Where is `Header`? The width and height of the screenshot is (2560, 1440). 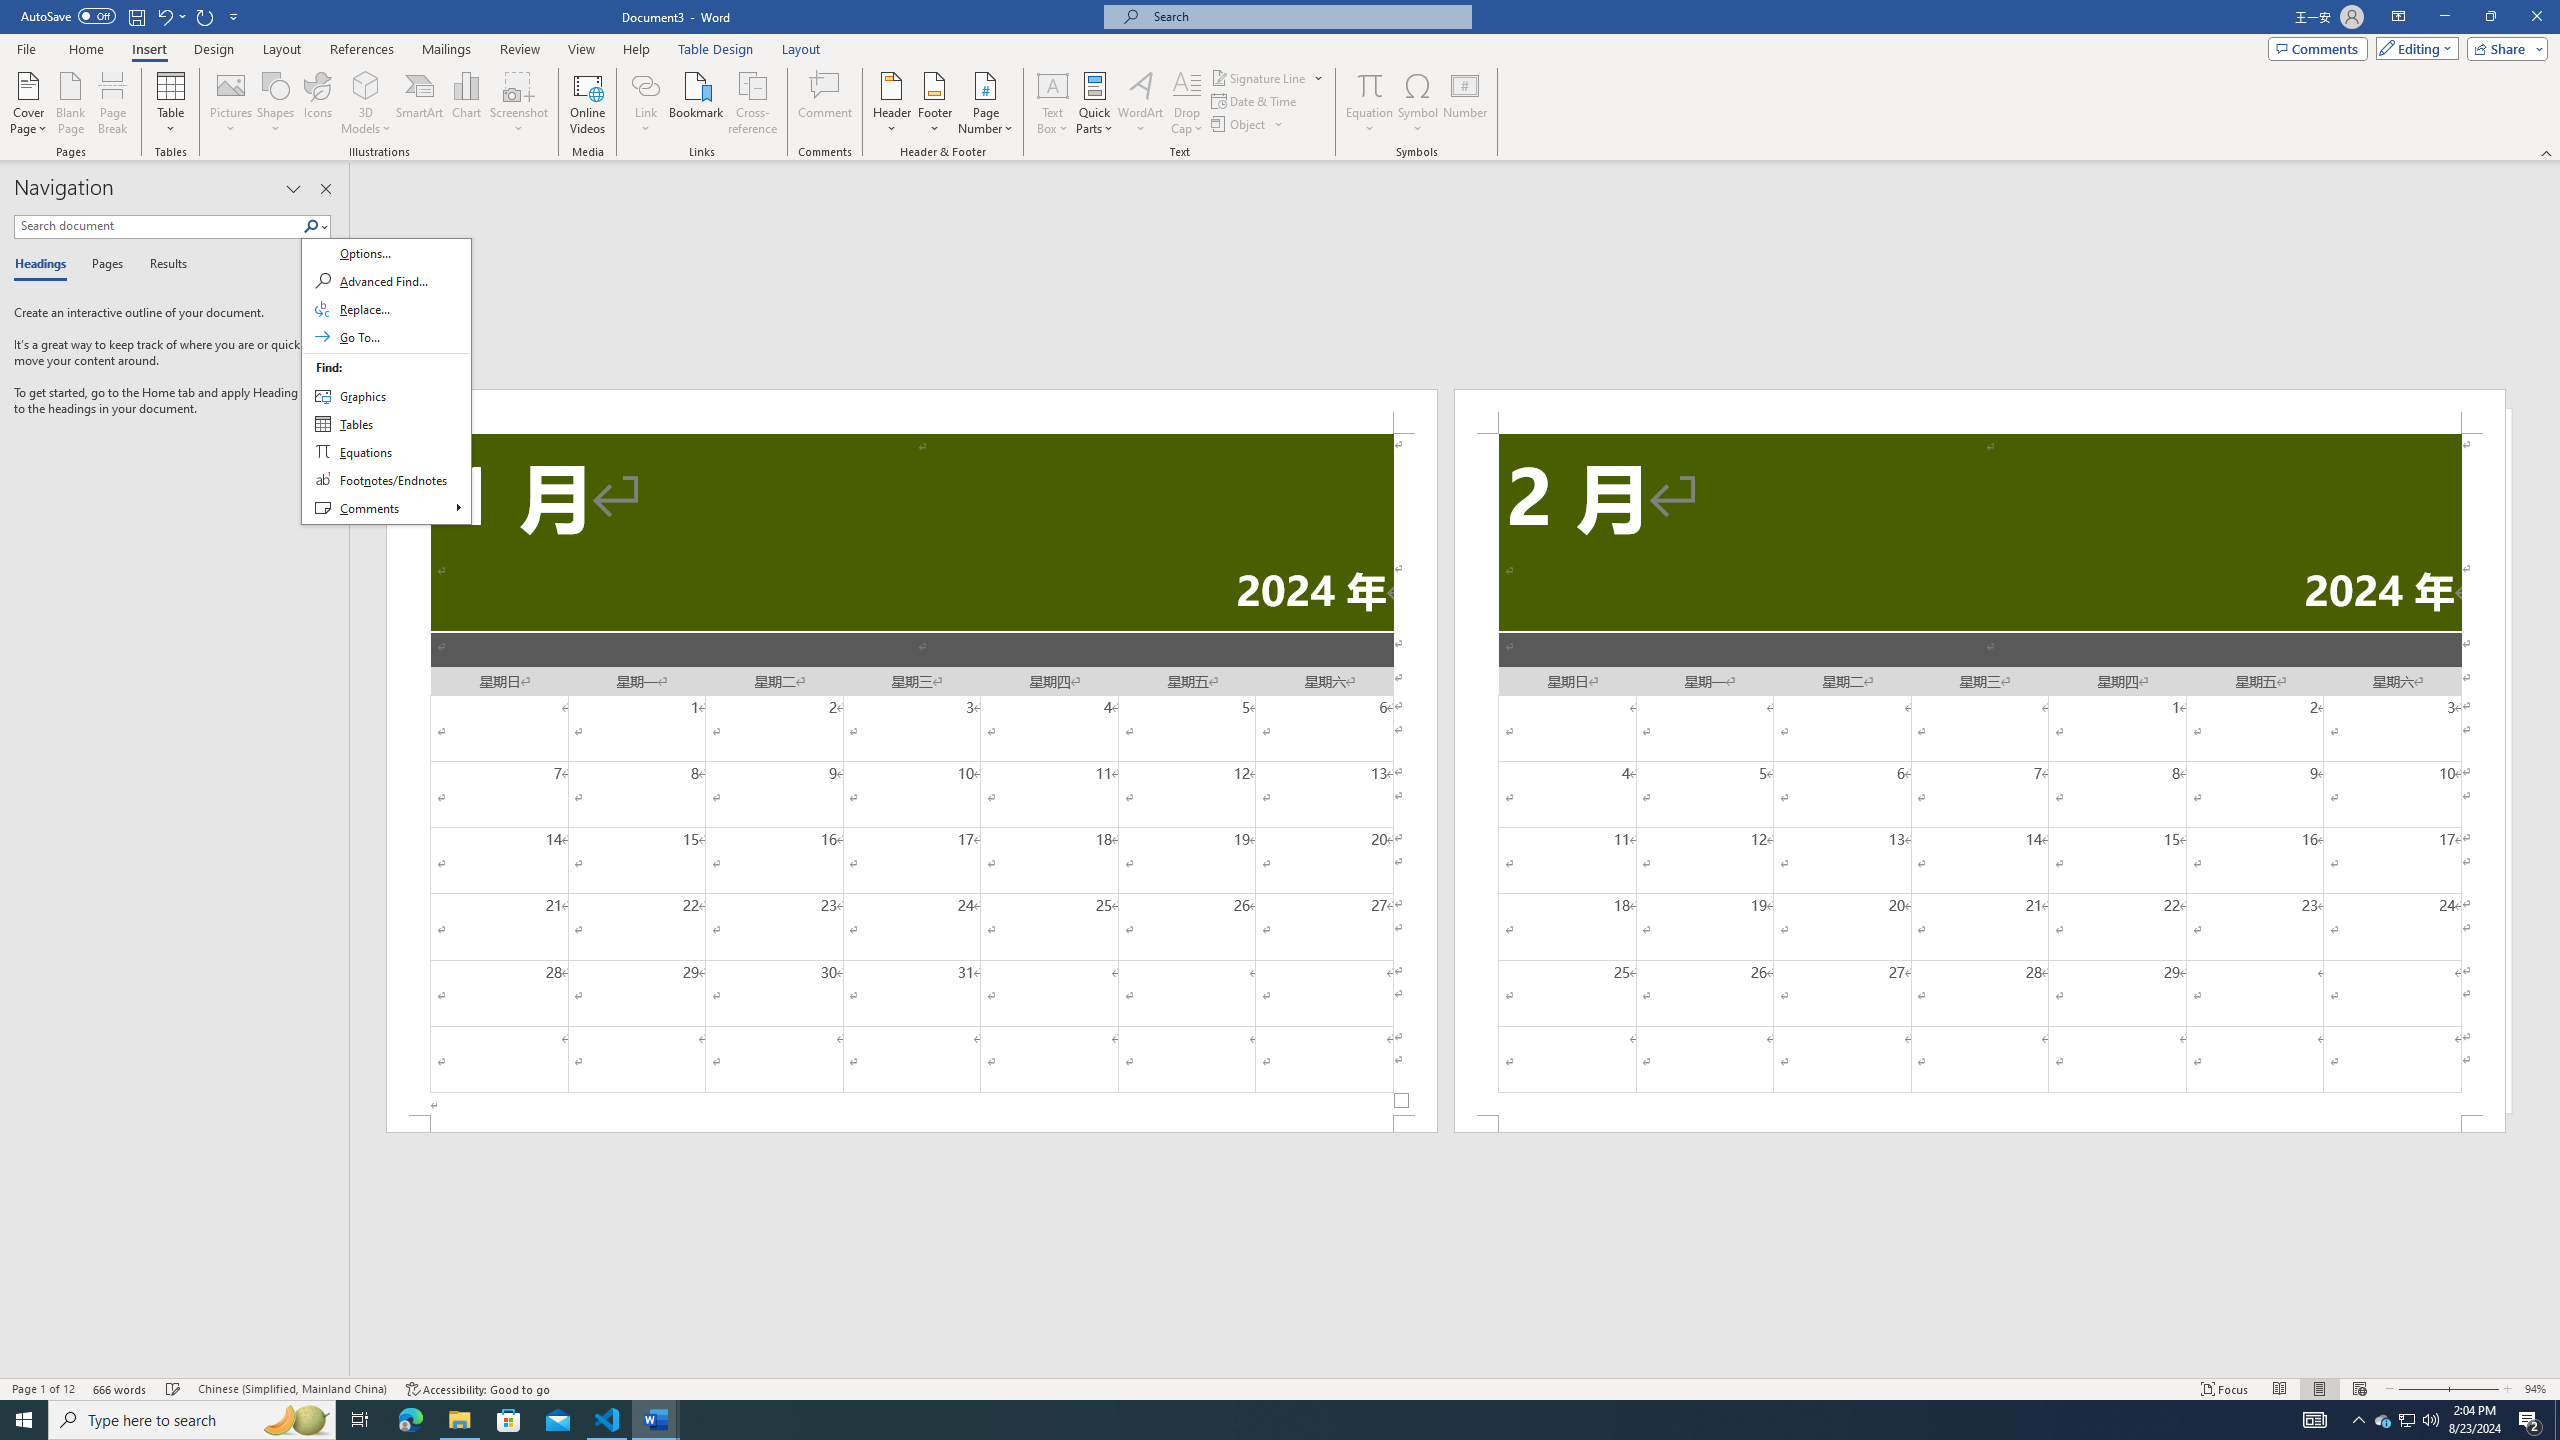 Header is located at coordinates (892, 103).